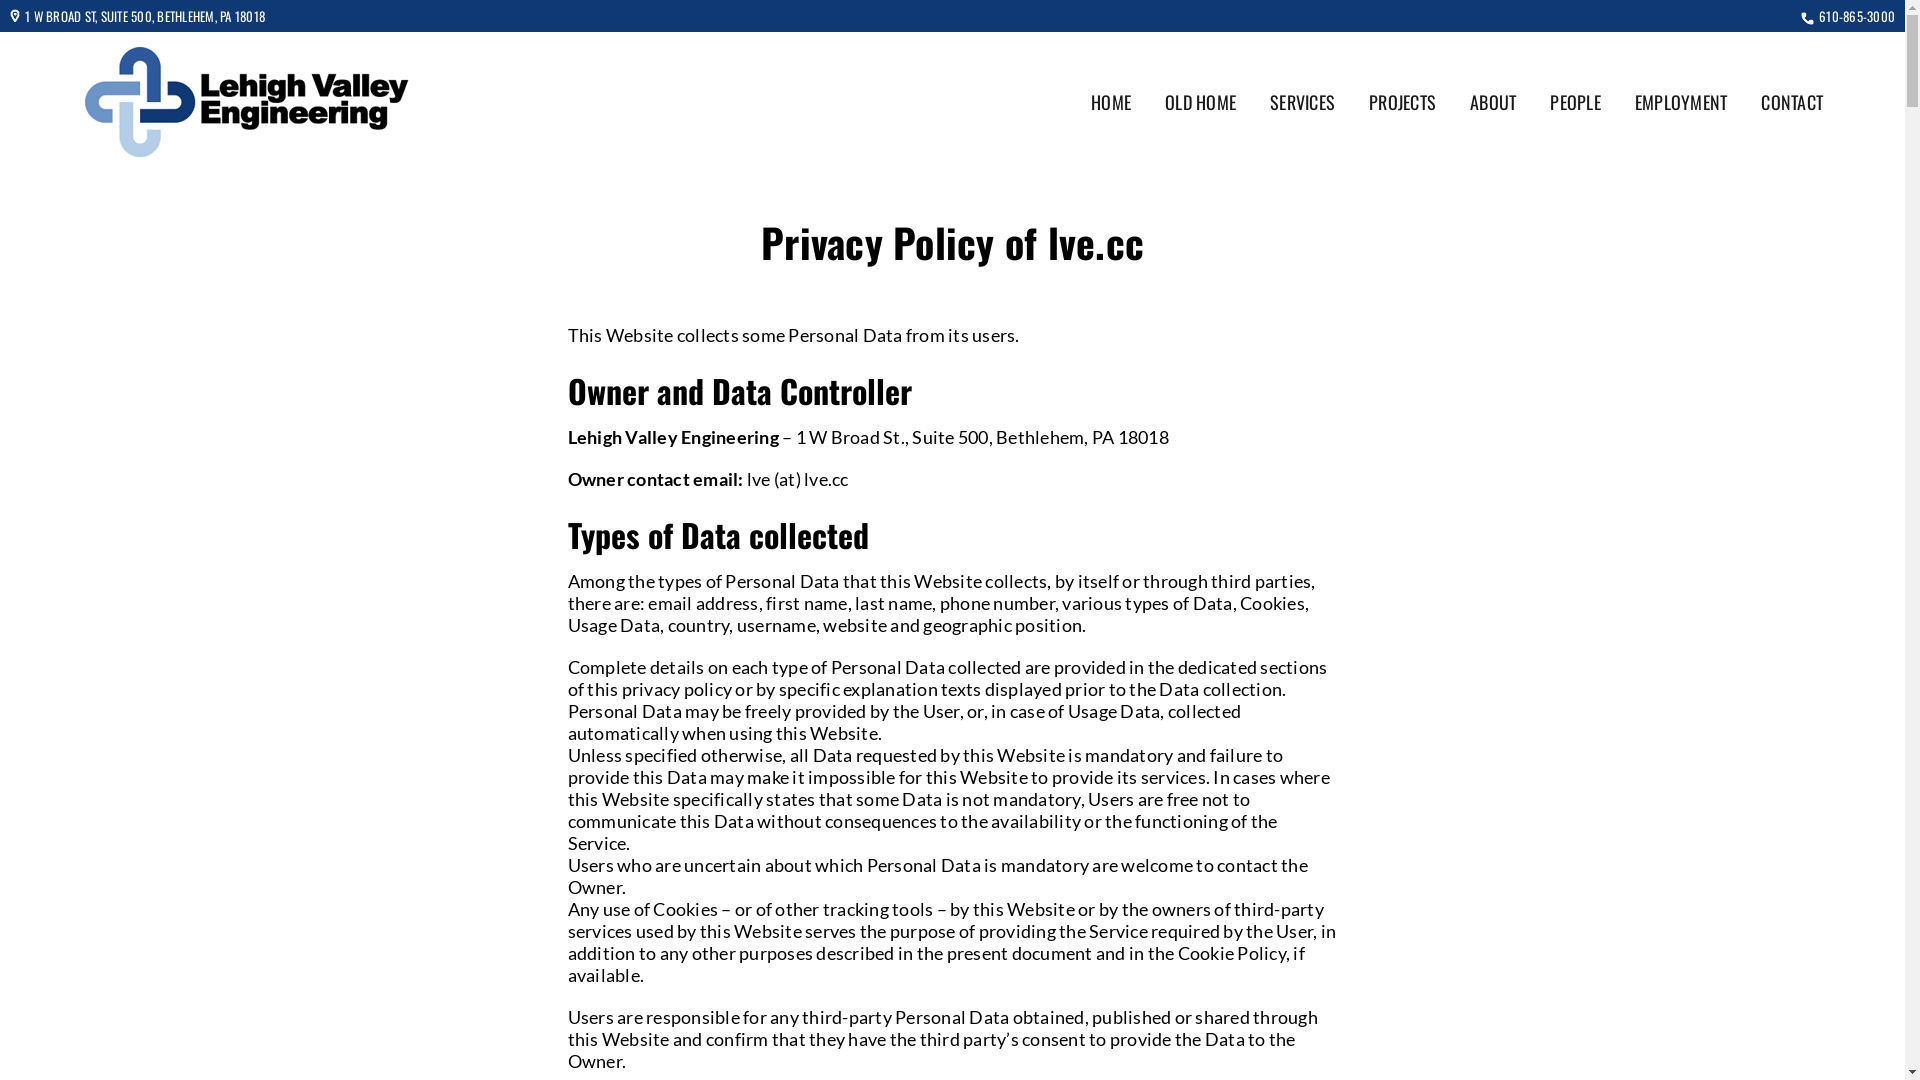 The image size is (1920, 1080). Describe the element at coordinates (1111, 102) in the screenshot. I see `HOME` at that location.